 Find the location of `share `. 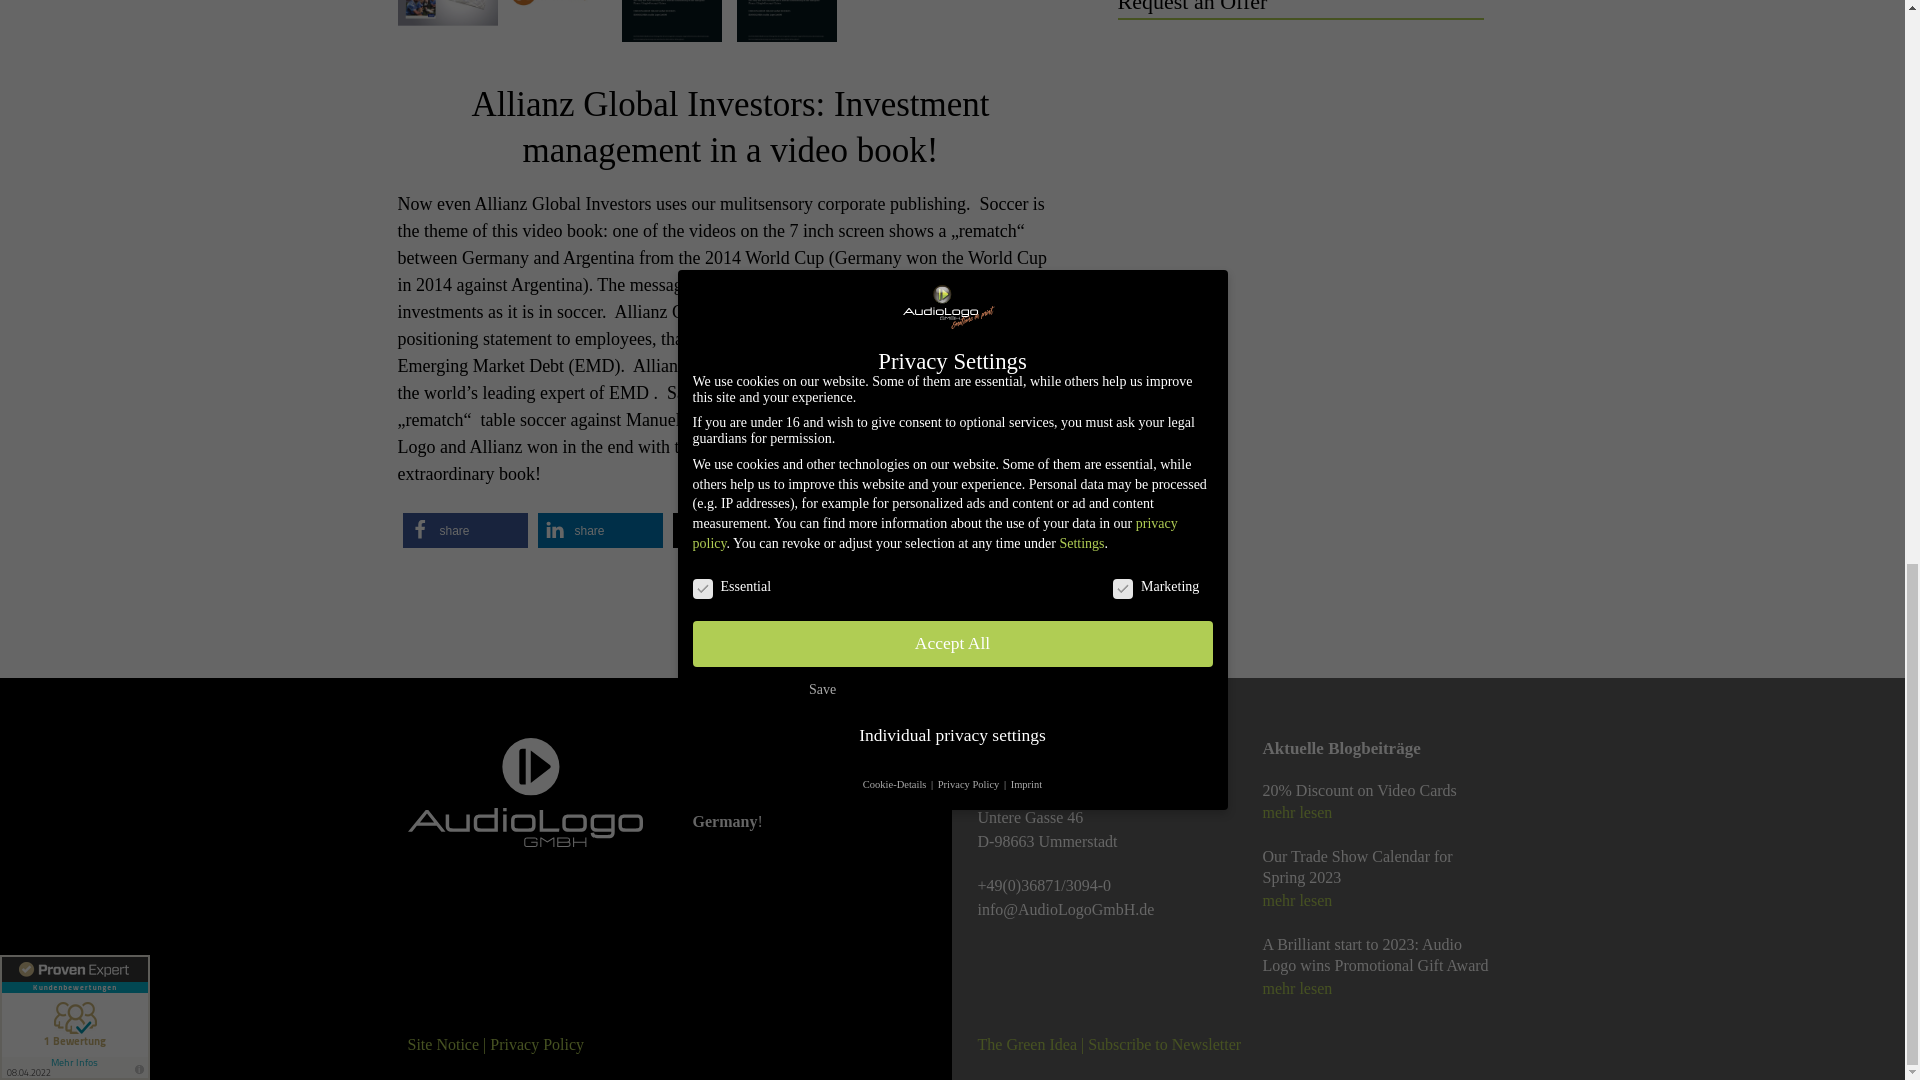

share  is located at coordinates (870, 530).